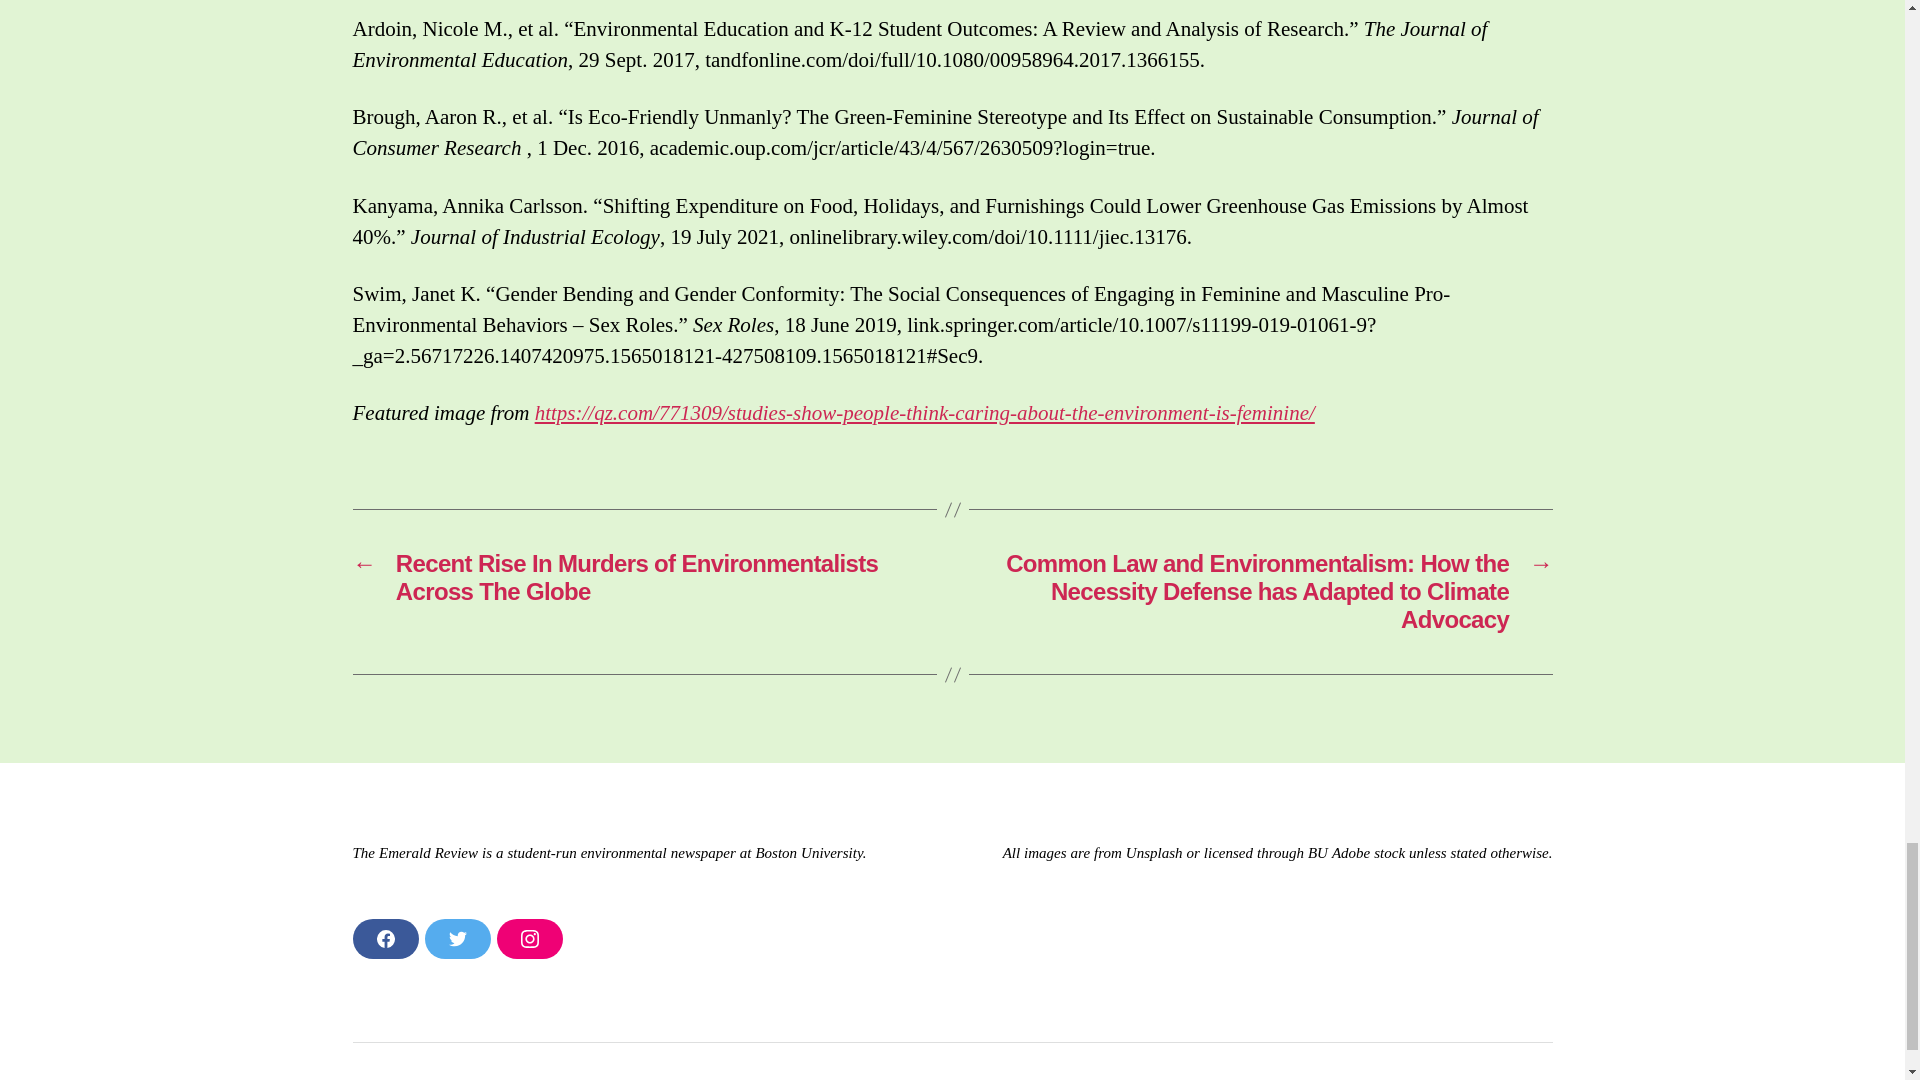 This screenshot has width=1920, height=1080. I want to click on FACEBOOK, so click(384, 939).